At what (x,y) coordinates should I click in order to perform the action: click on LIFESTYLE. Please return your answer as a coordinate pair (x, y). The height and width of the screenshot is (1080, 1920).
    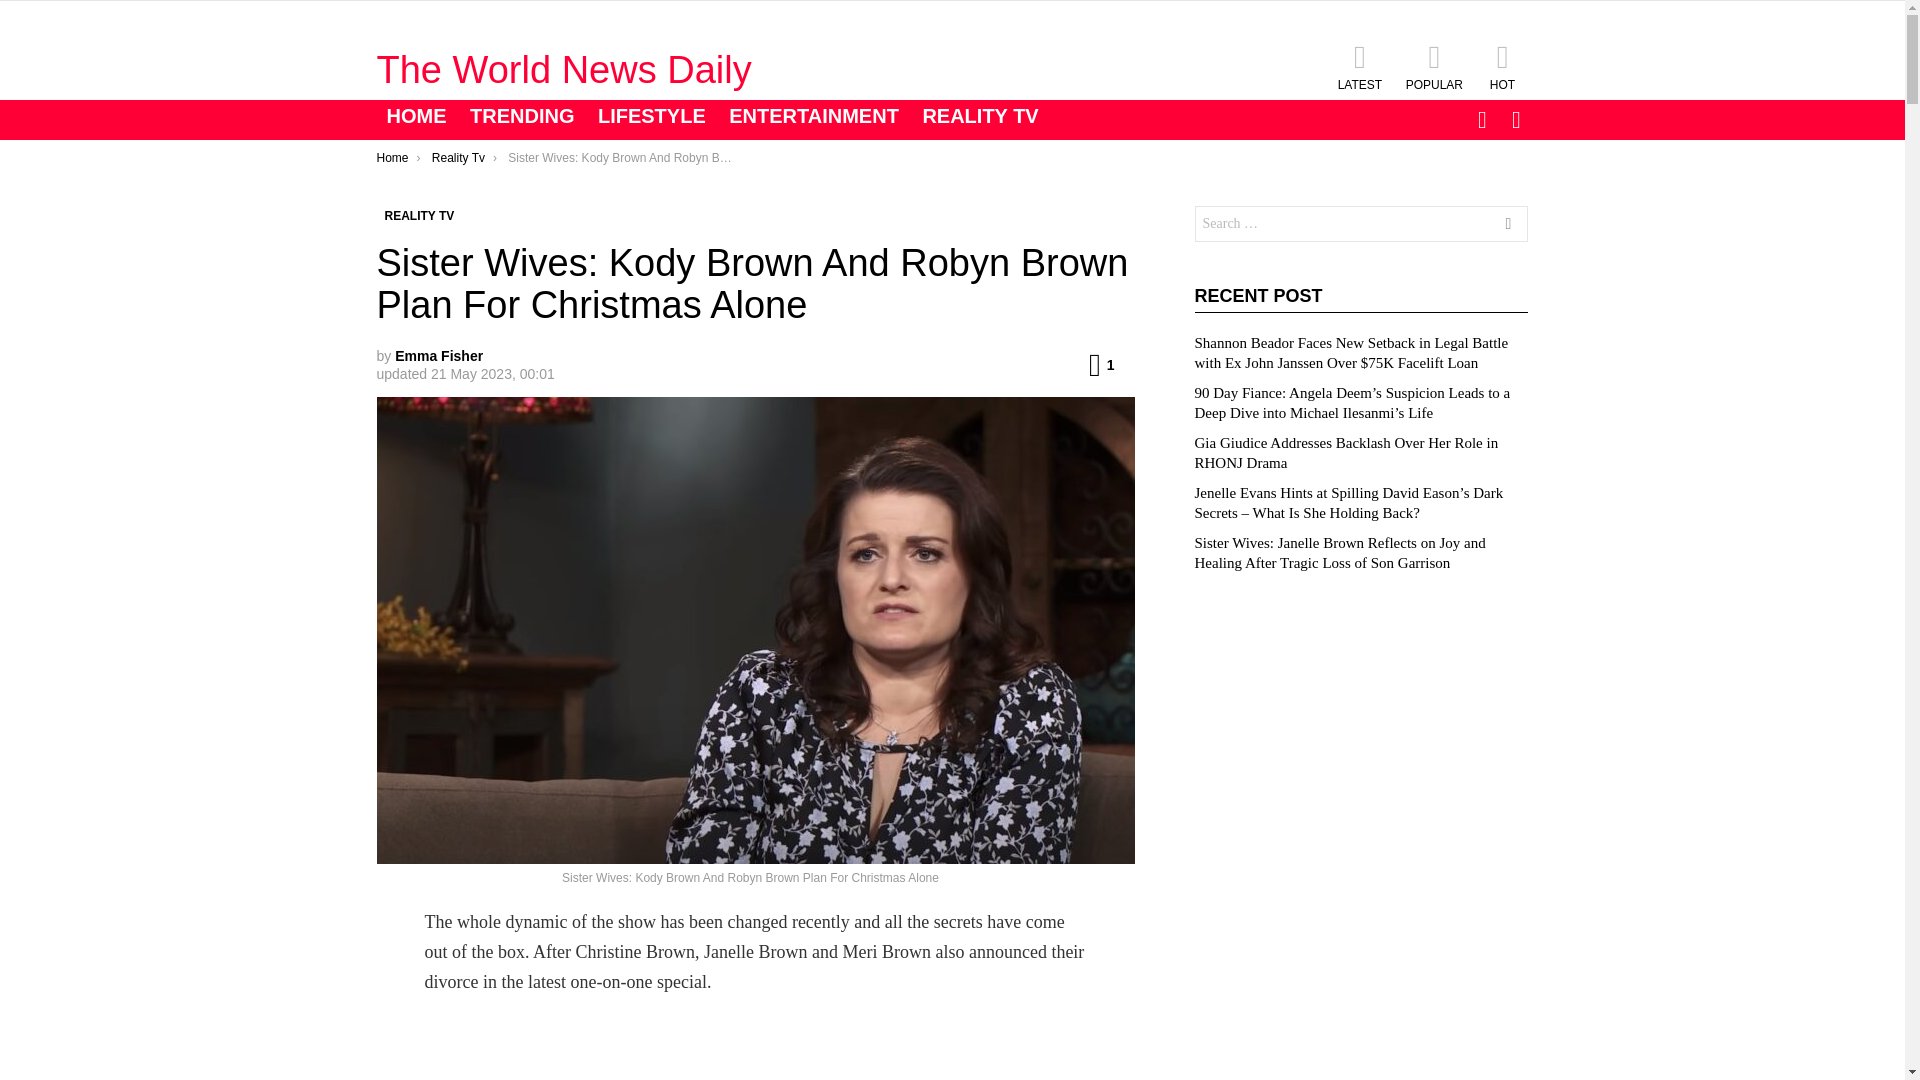
    Looking at the image, I should click on (652, 116).